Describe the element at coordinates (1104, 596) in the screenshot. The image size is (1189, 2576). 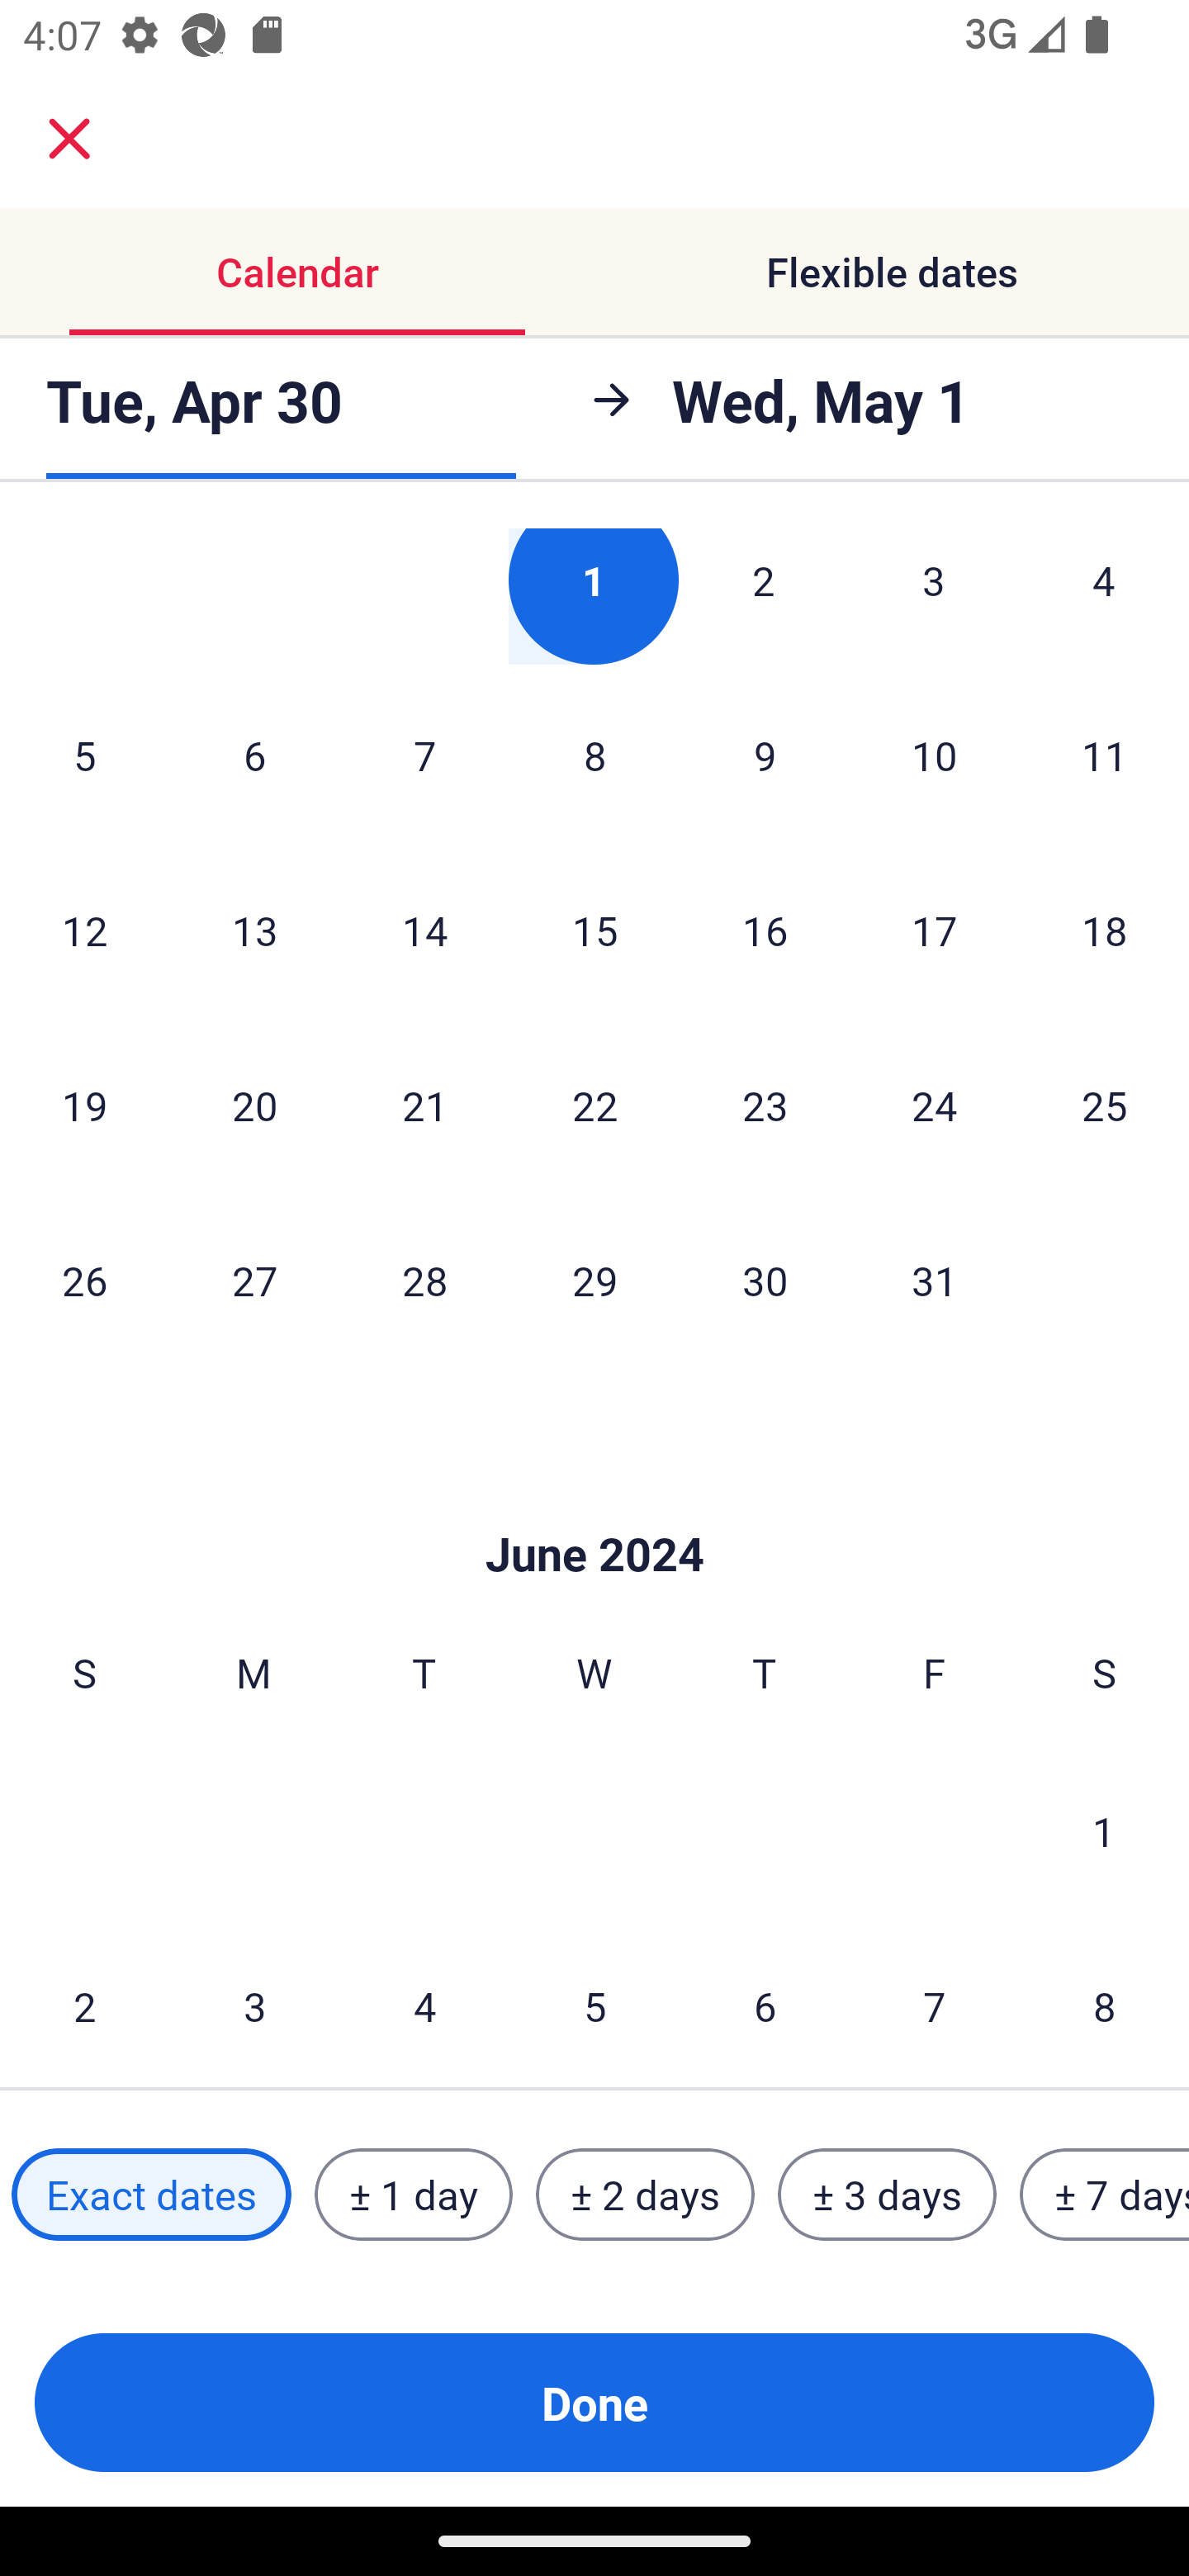
I see `4 Saturday, May 4, 2024` at that location.